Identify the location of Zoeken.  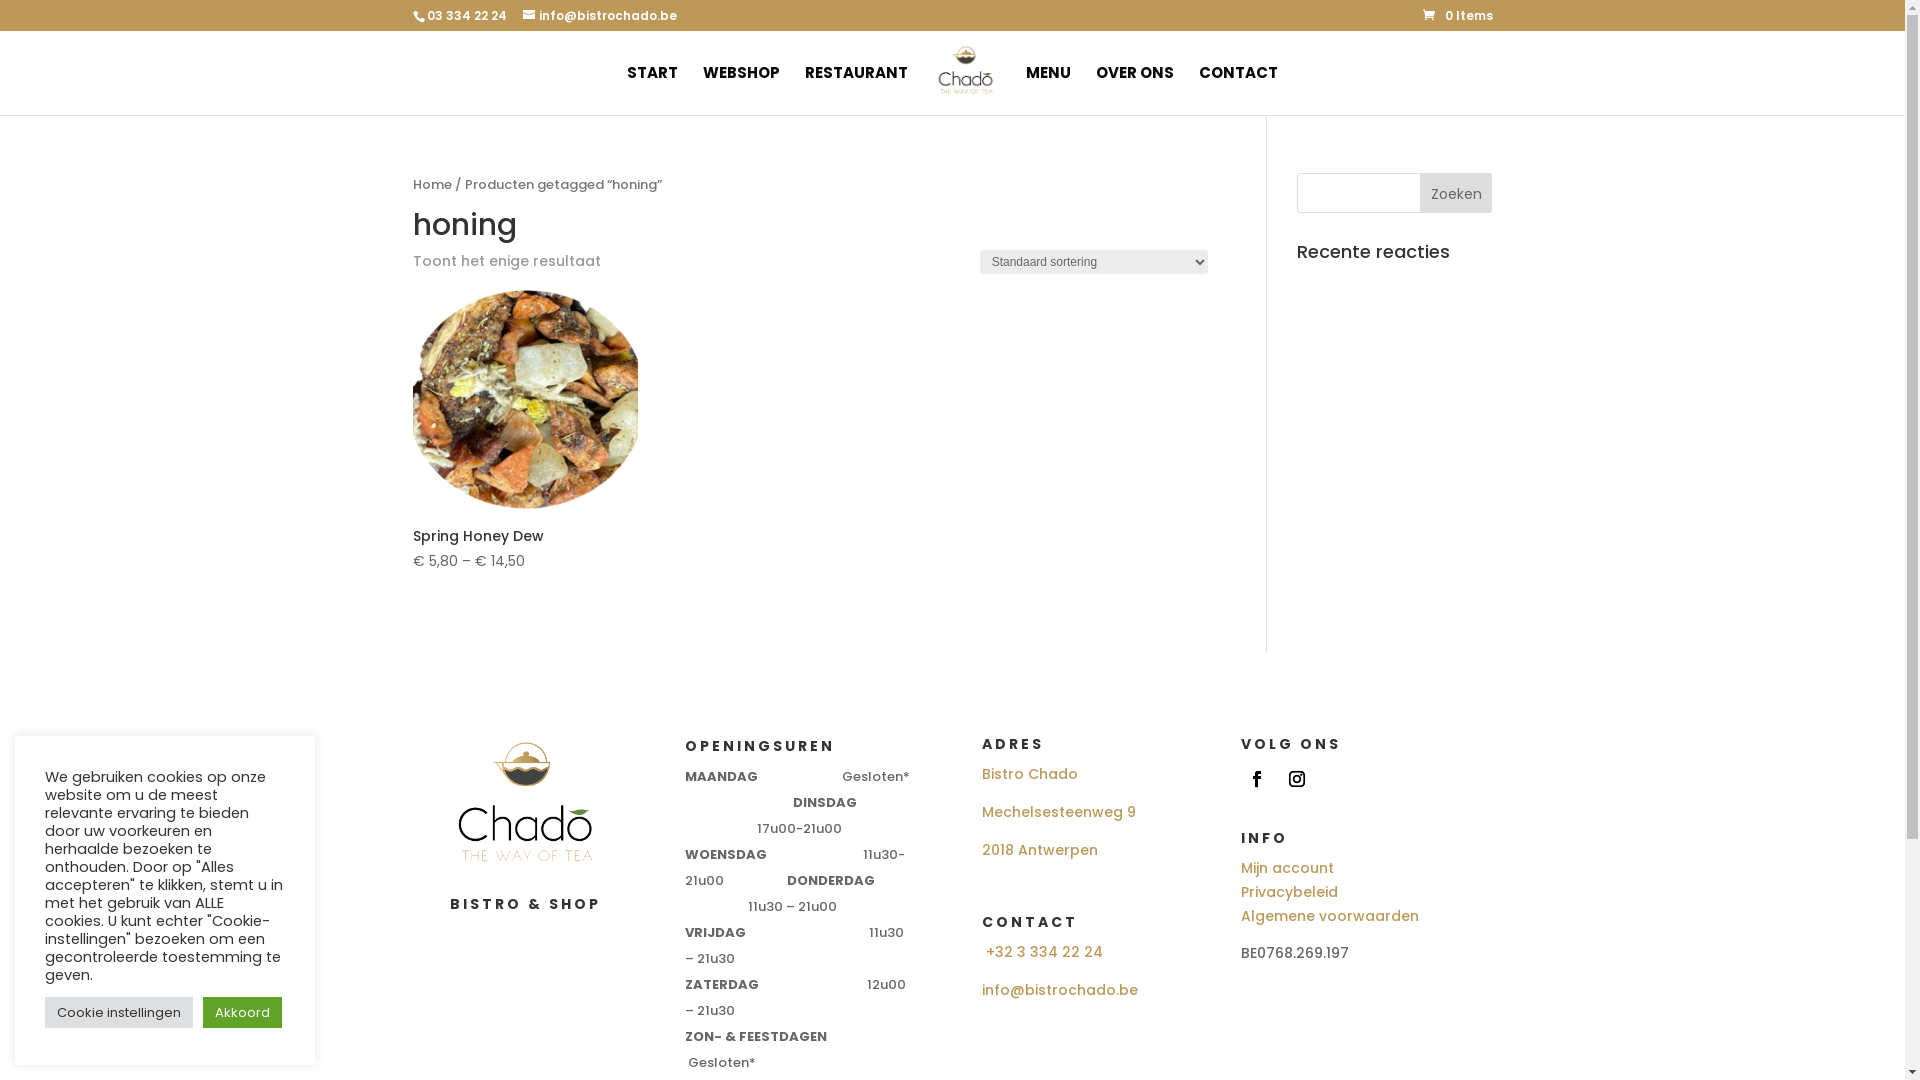
(1456, 193).